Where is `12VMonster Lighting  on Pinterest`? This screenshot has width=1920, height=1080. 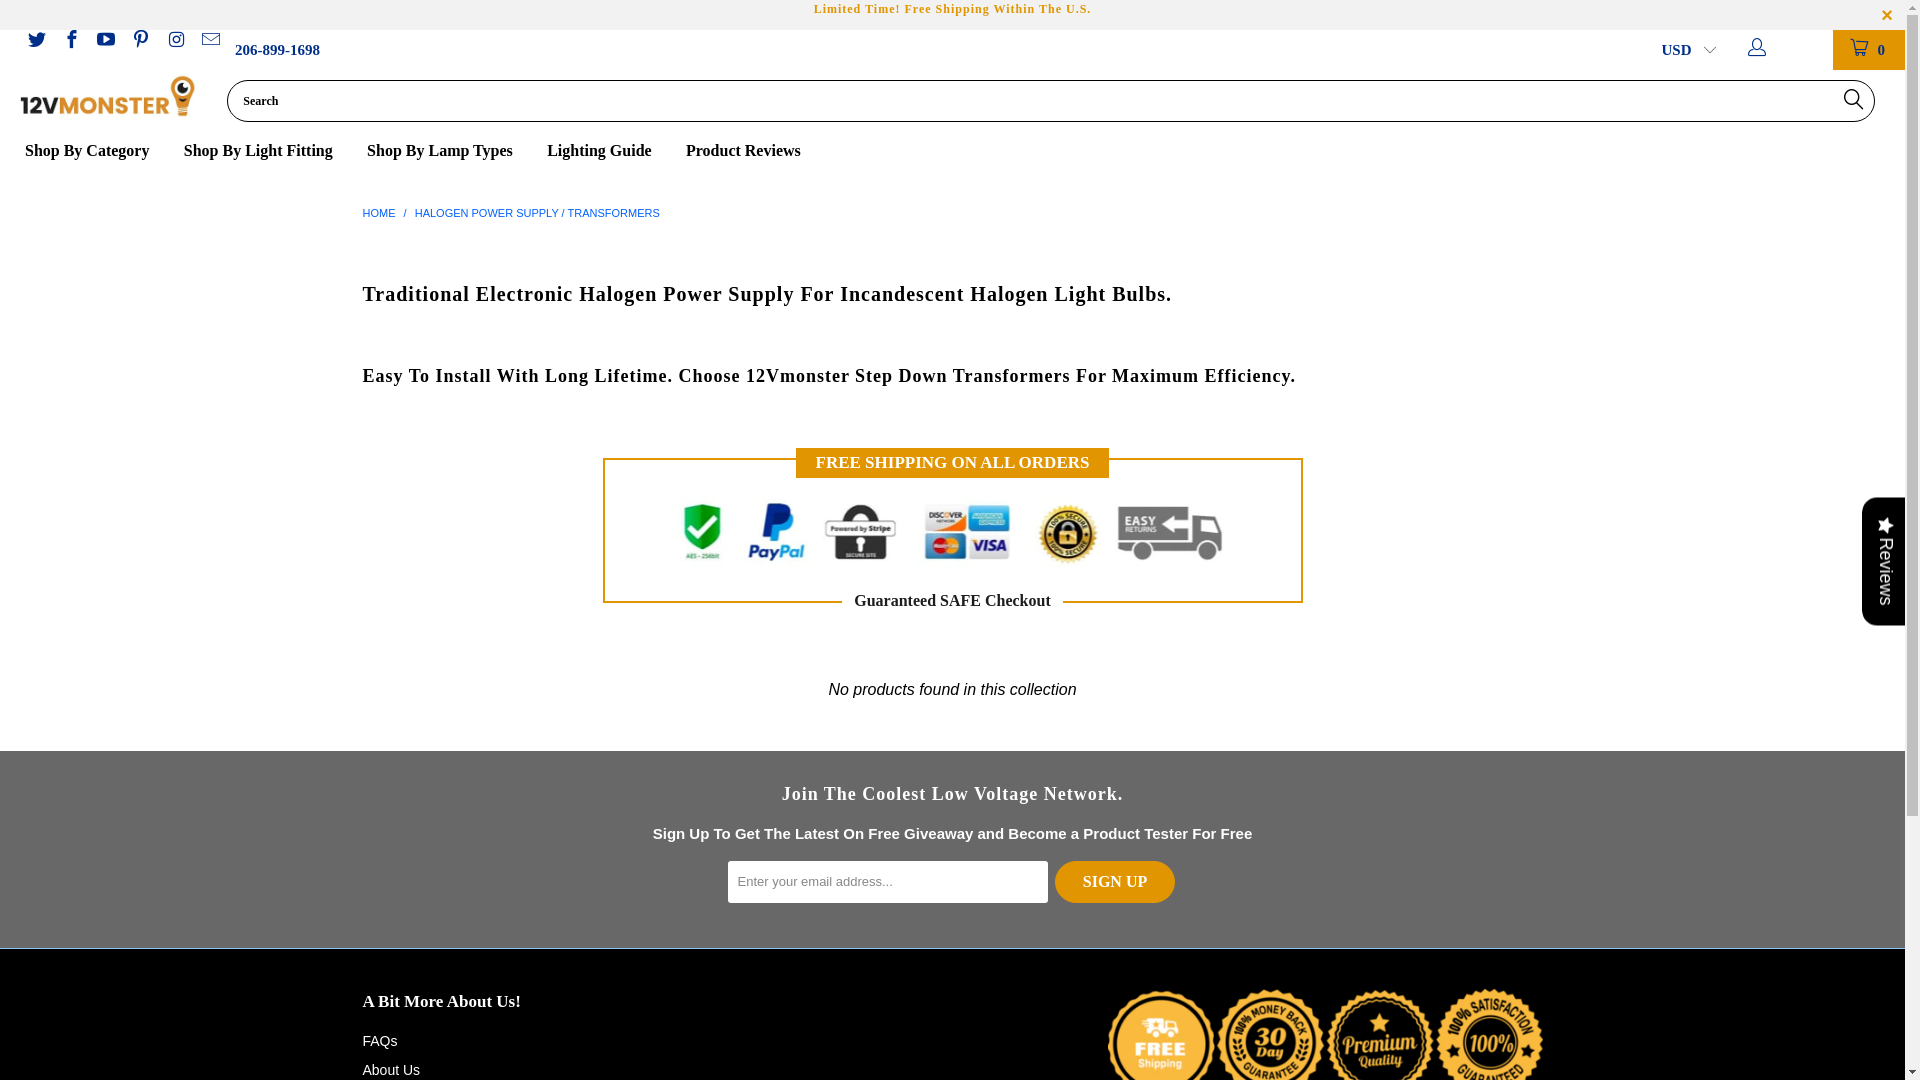
12VMonster Lighting  on Pinterest is located at coordinates (140, 42).